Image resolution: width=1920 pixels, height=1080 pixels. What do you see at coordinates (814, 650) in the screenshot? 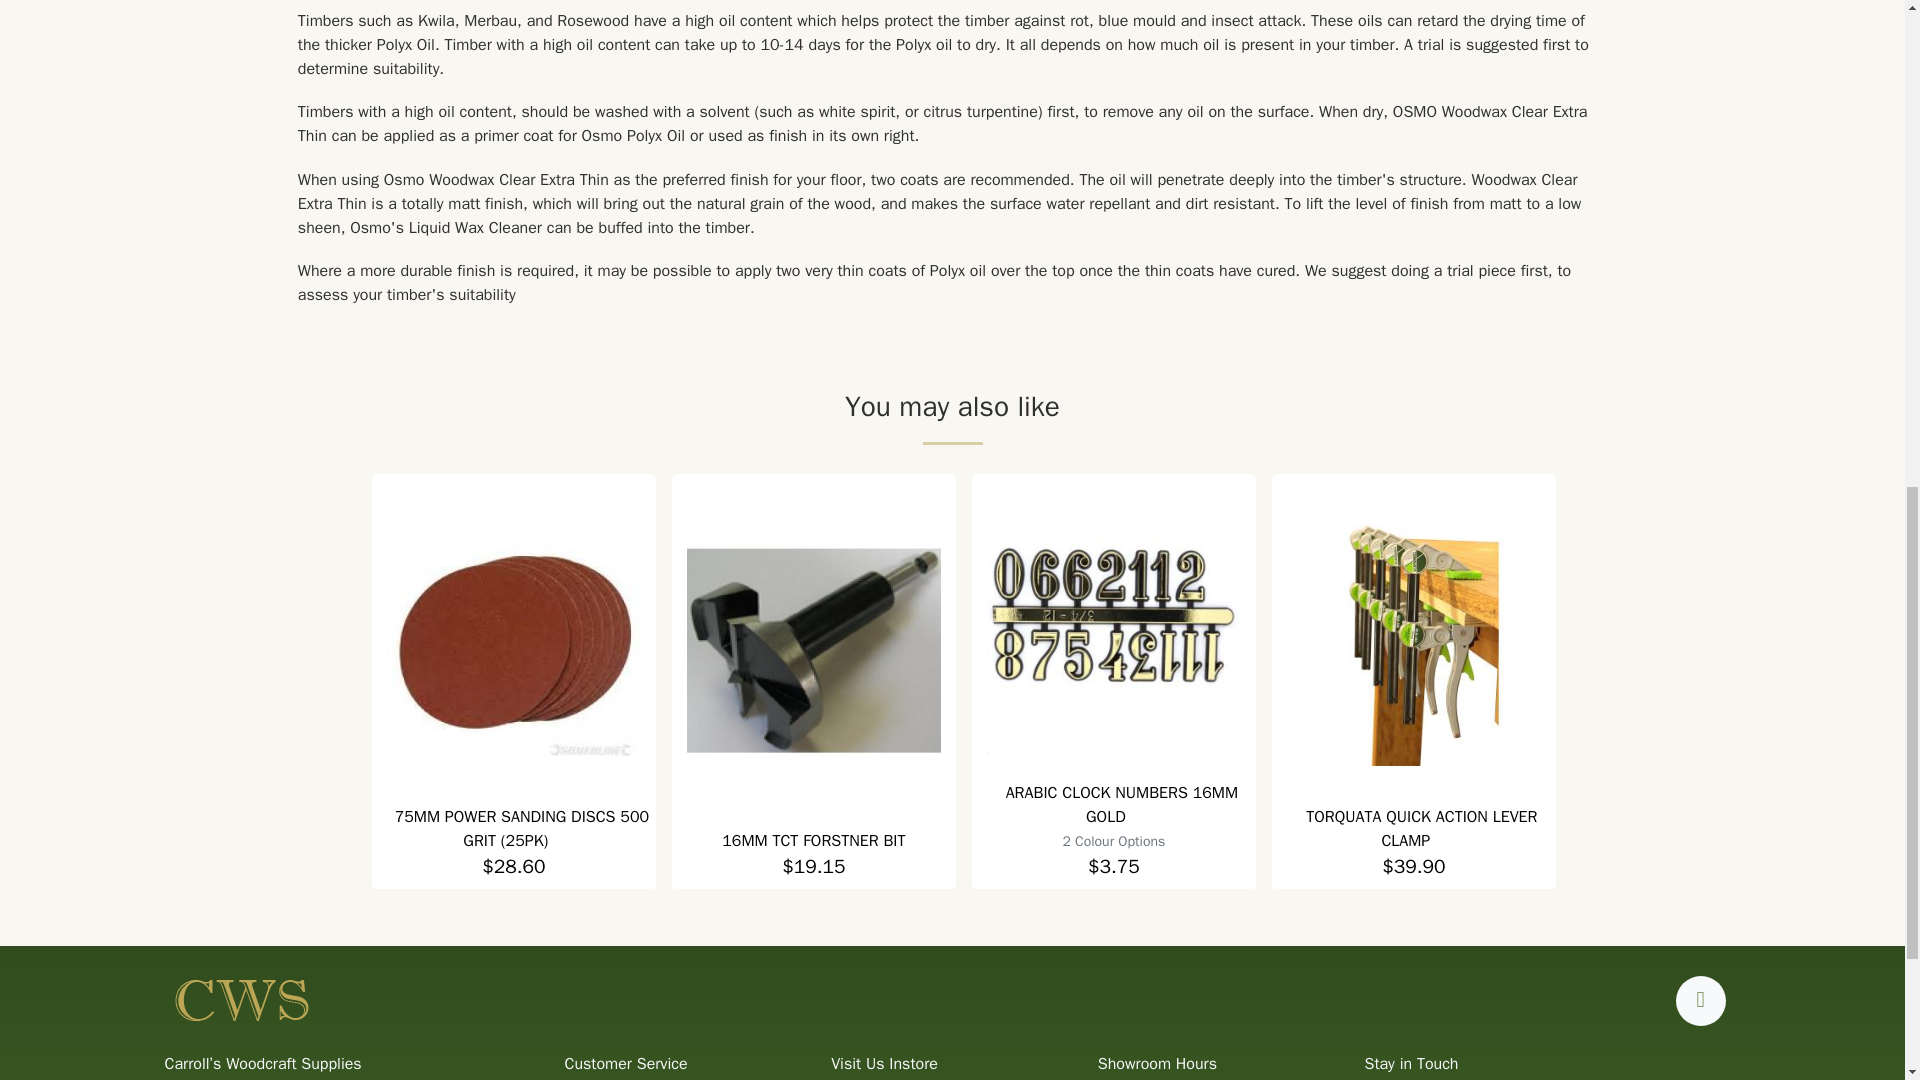
I see `16mm TCT Forstner bit` at bounding box center [814, 650].